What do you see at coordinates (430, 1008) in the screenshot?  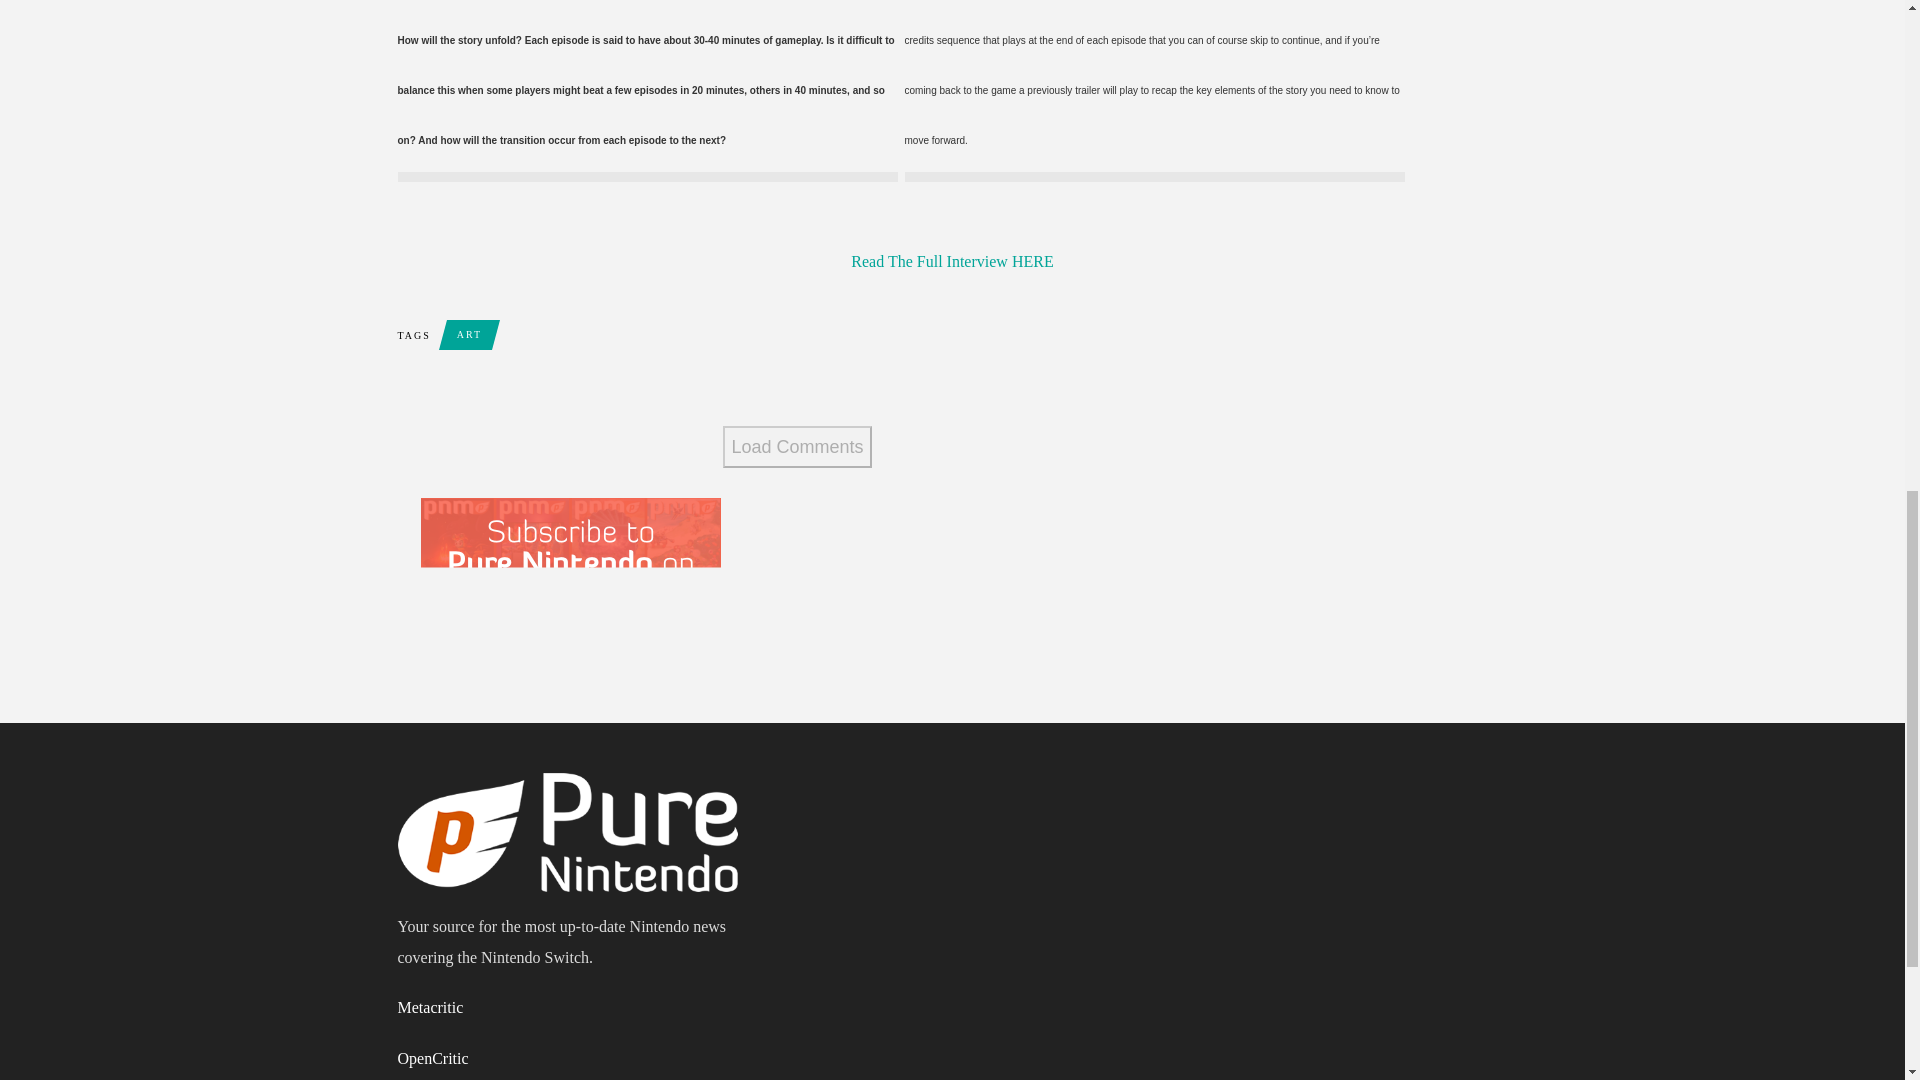 I see `Metacritic` at bounding box center [430, 1008].